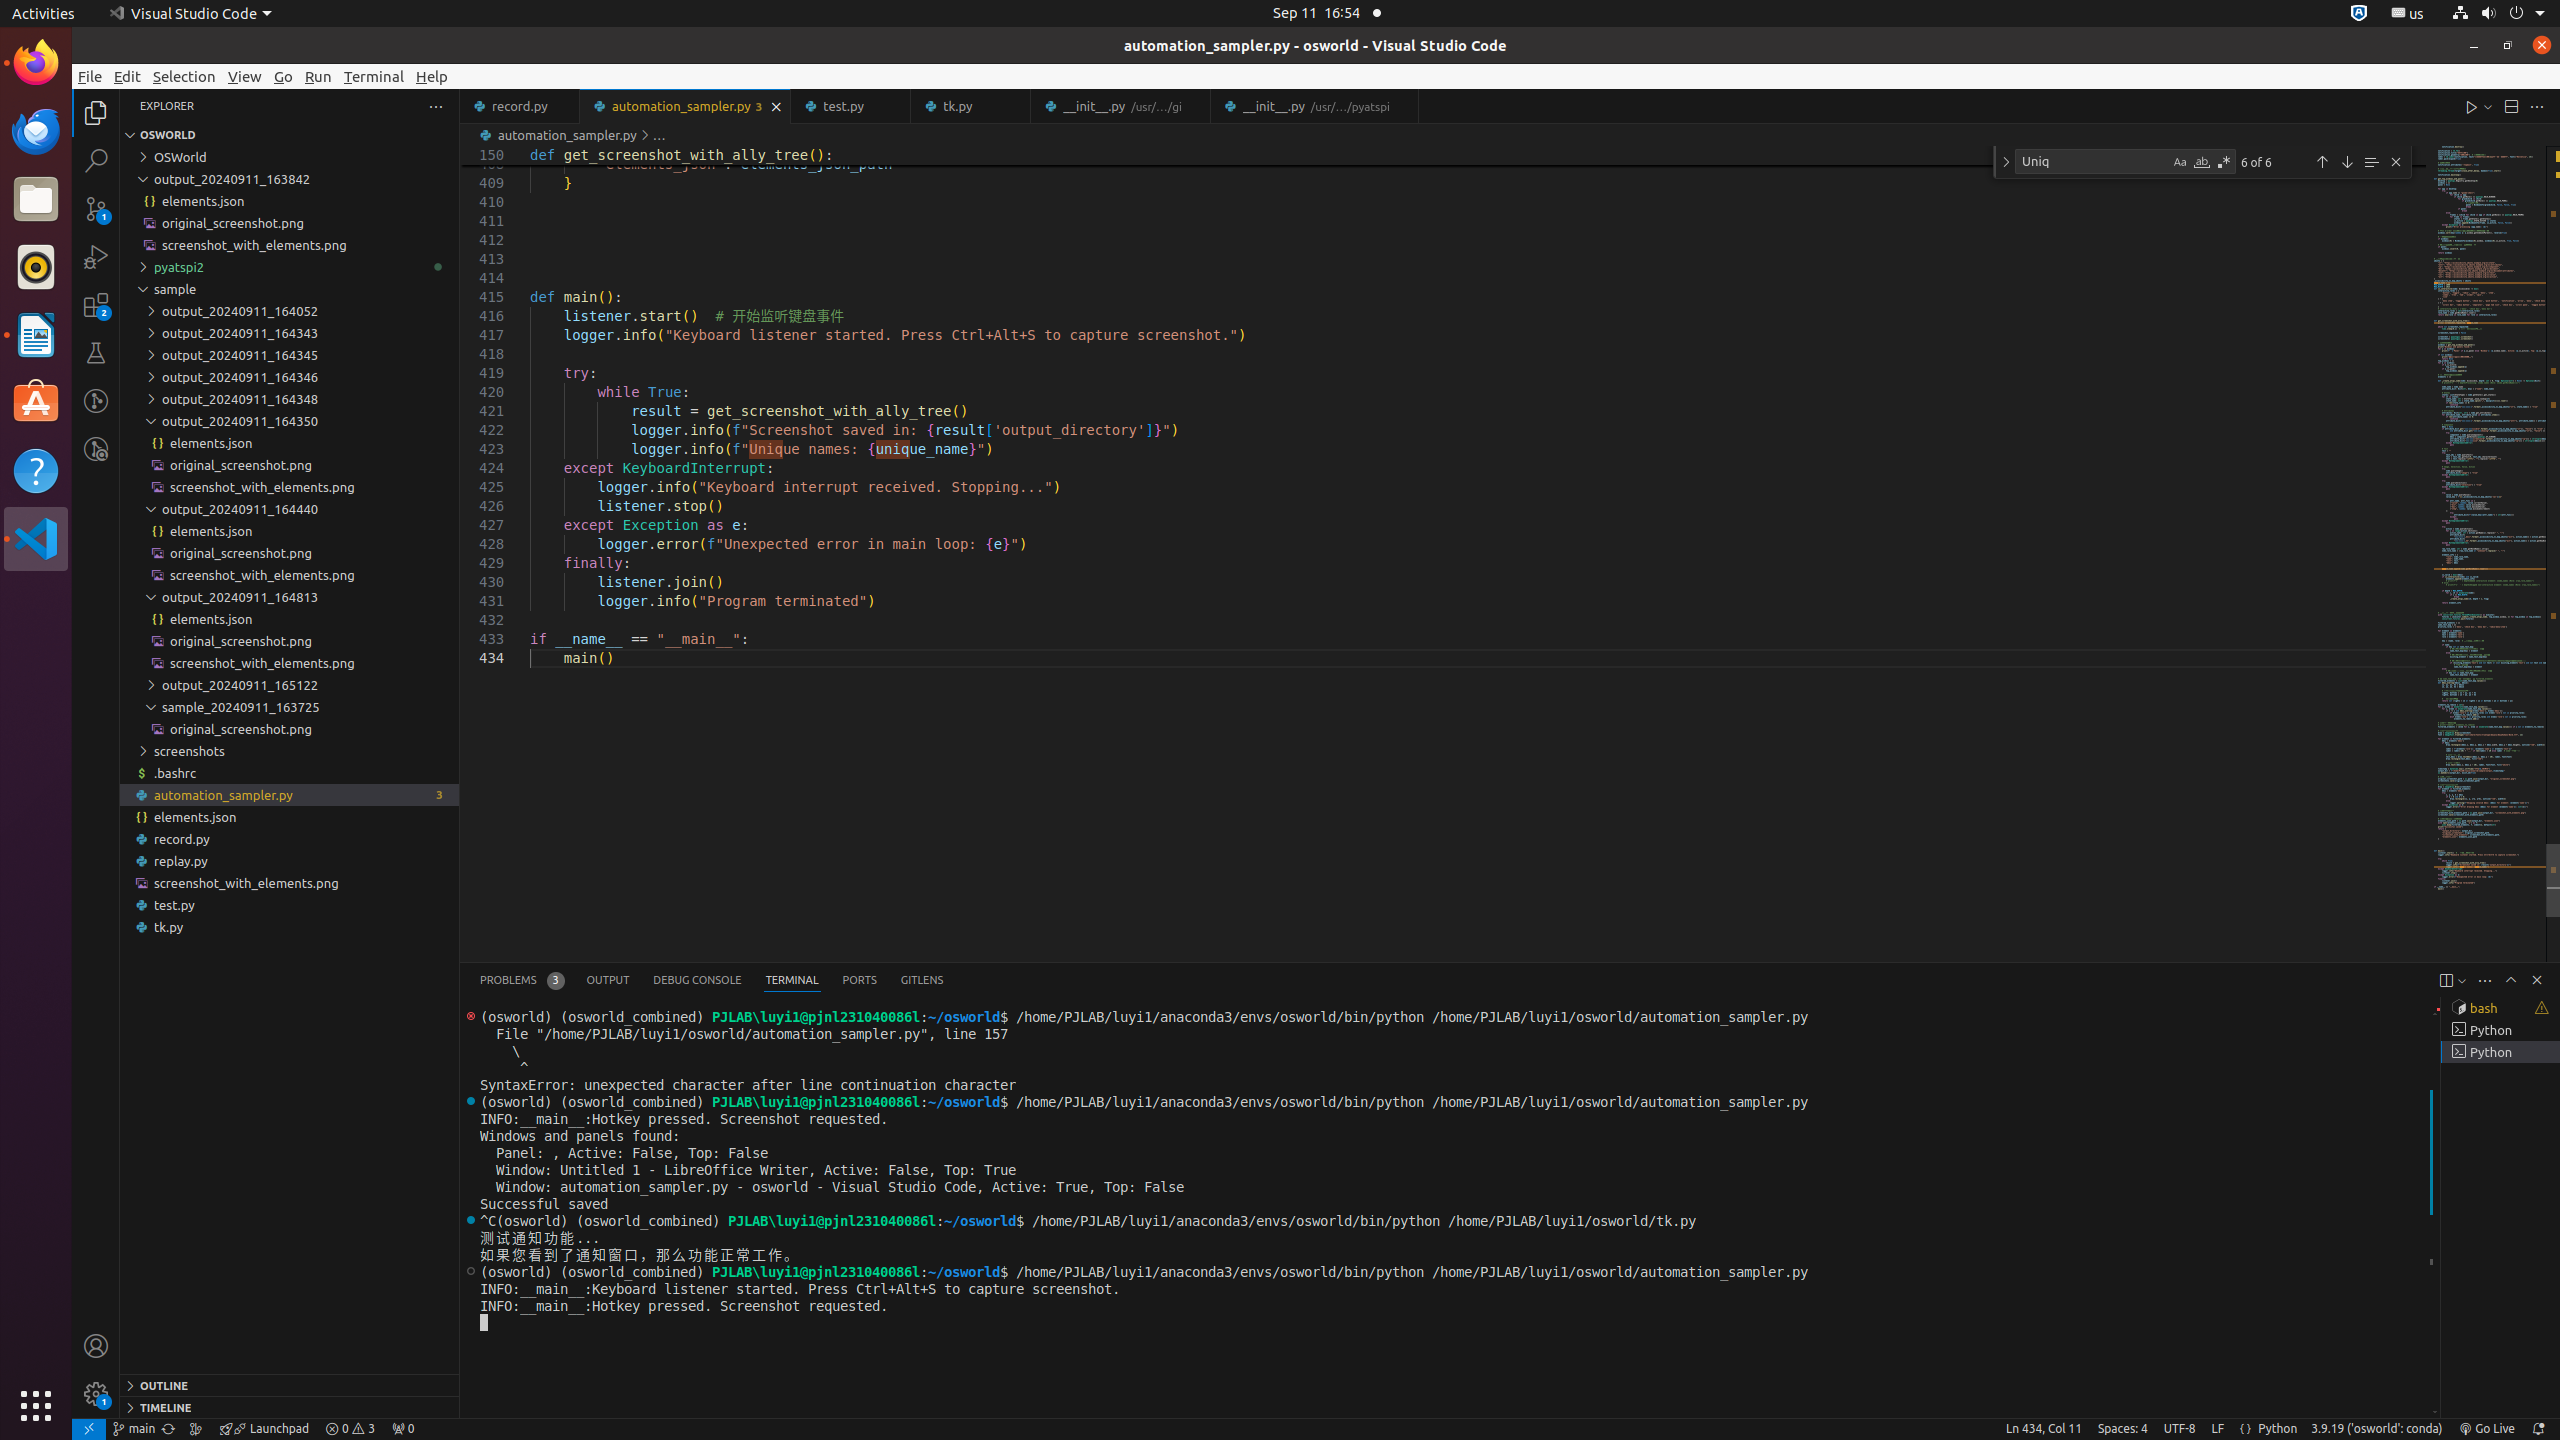 This screenshot has width=2560, height=1440. I want to click on 3.9.19 ('osworld': conda), ~/anaconda3/envs/osworld/bin/python, so click(2377, 1429).